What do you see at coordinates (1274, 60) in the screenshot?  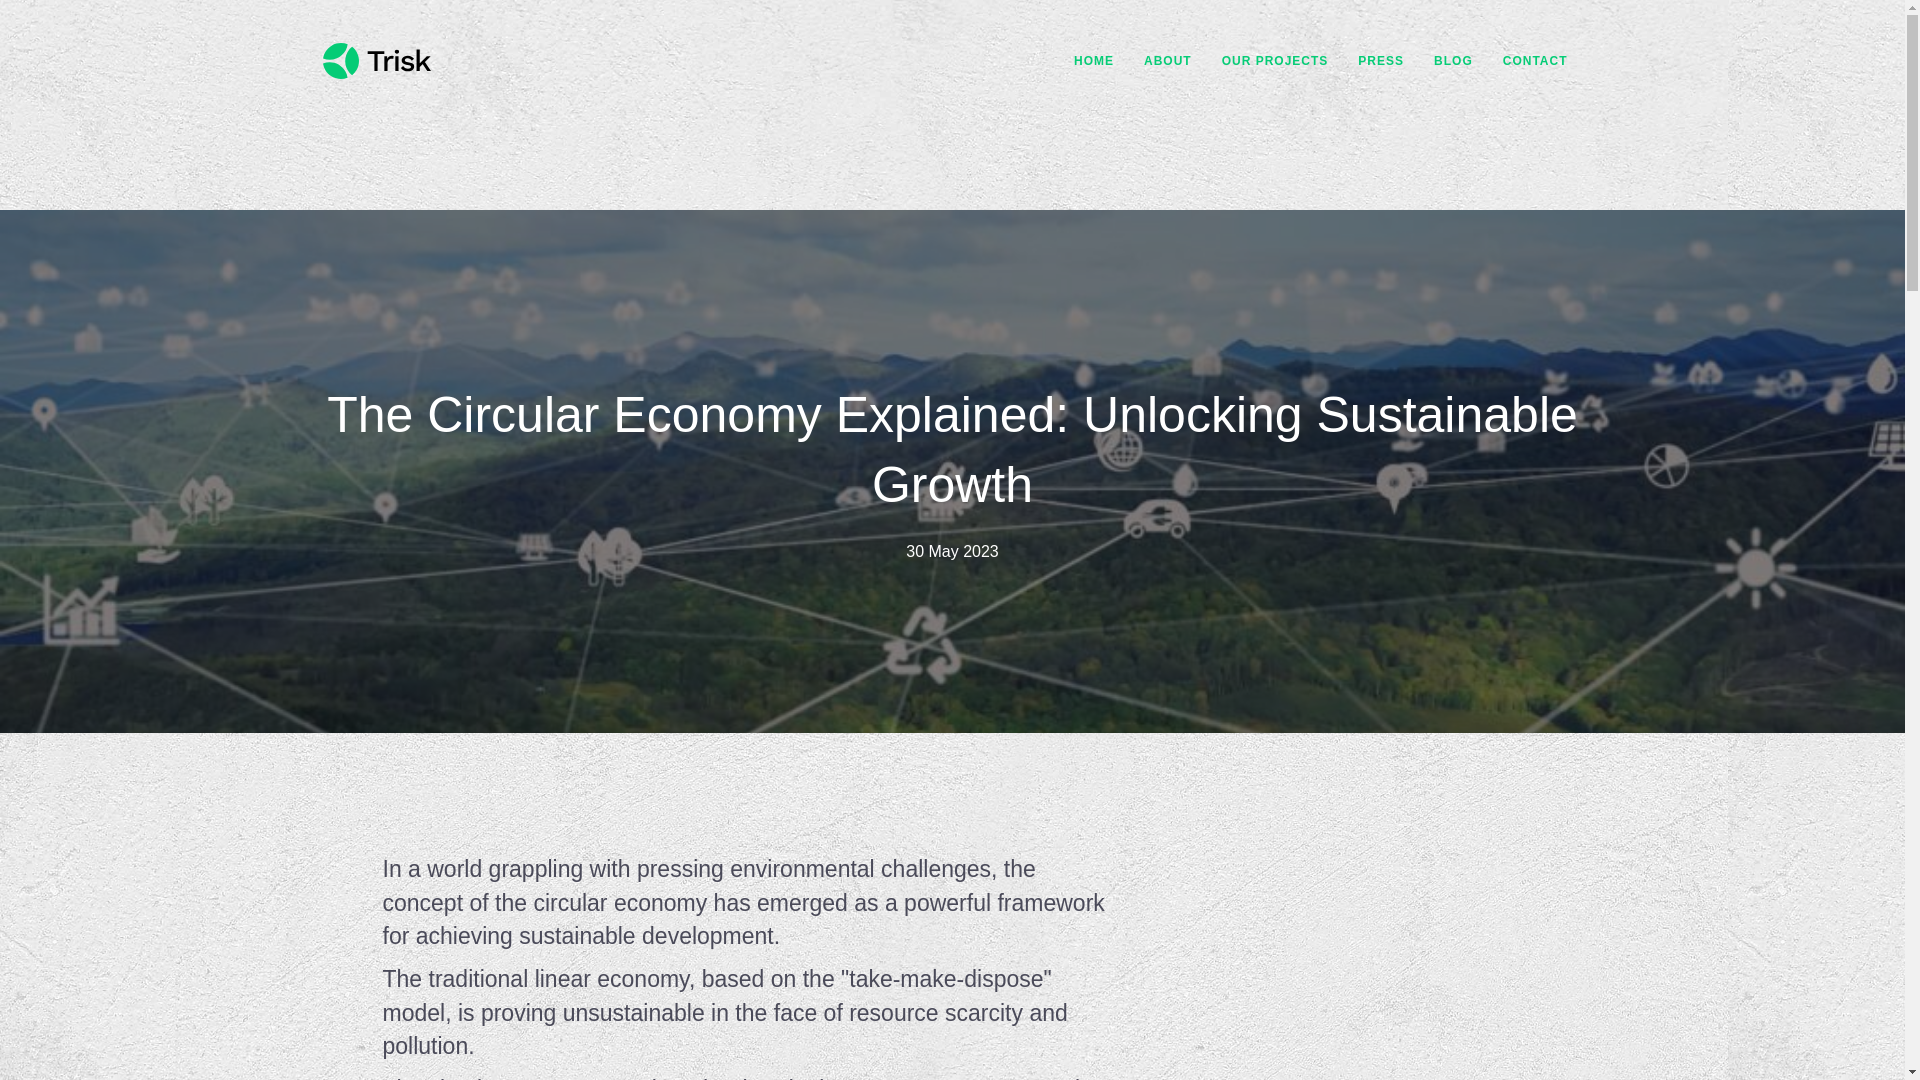 I see `OUR PROJECTS` at bounding box center [1274, 60].